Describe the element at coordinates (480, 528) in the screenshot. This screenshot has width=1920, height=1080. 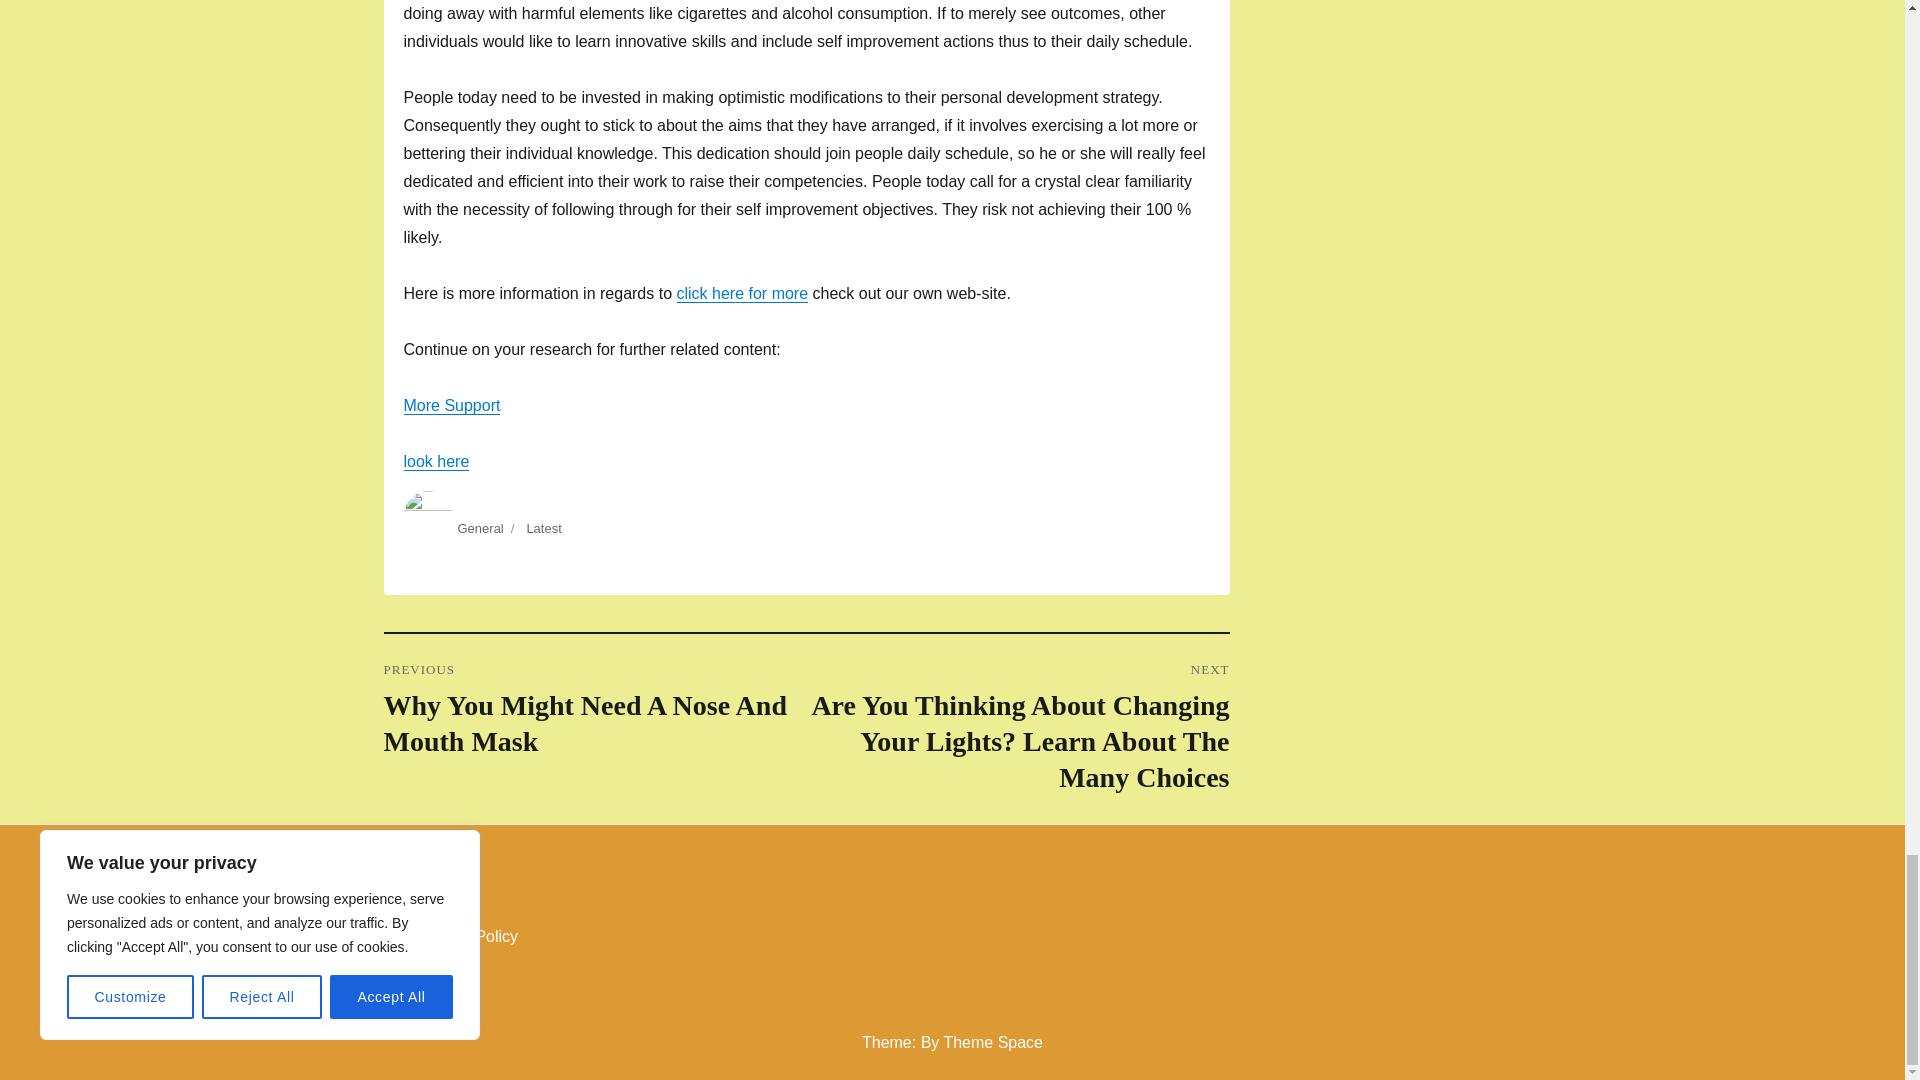
I see `General` at that location.